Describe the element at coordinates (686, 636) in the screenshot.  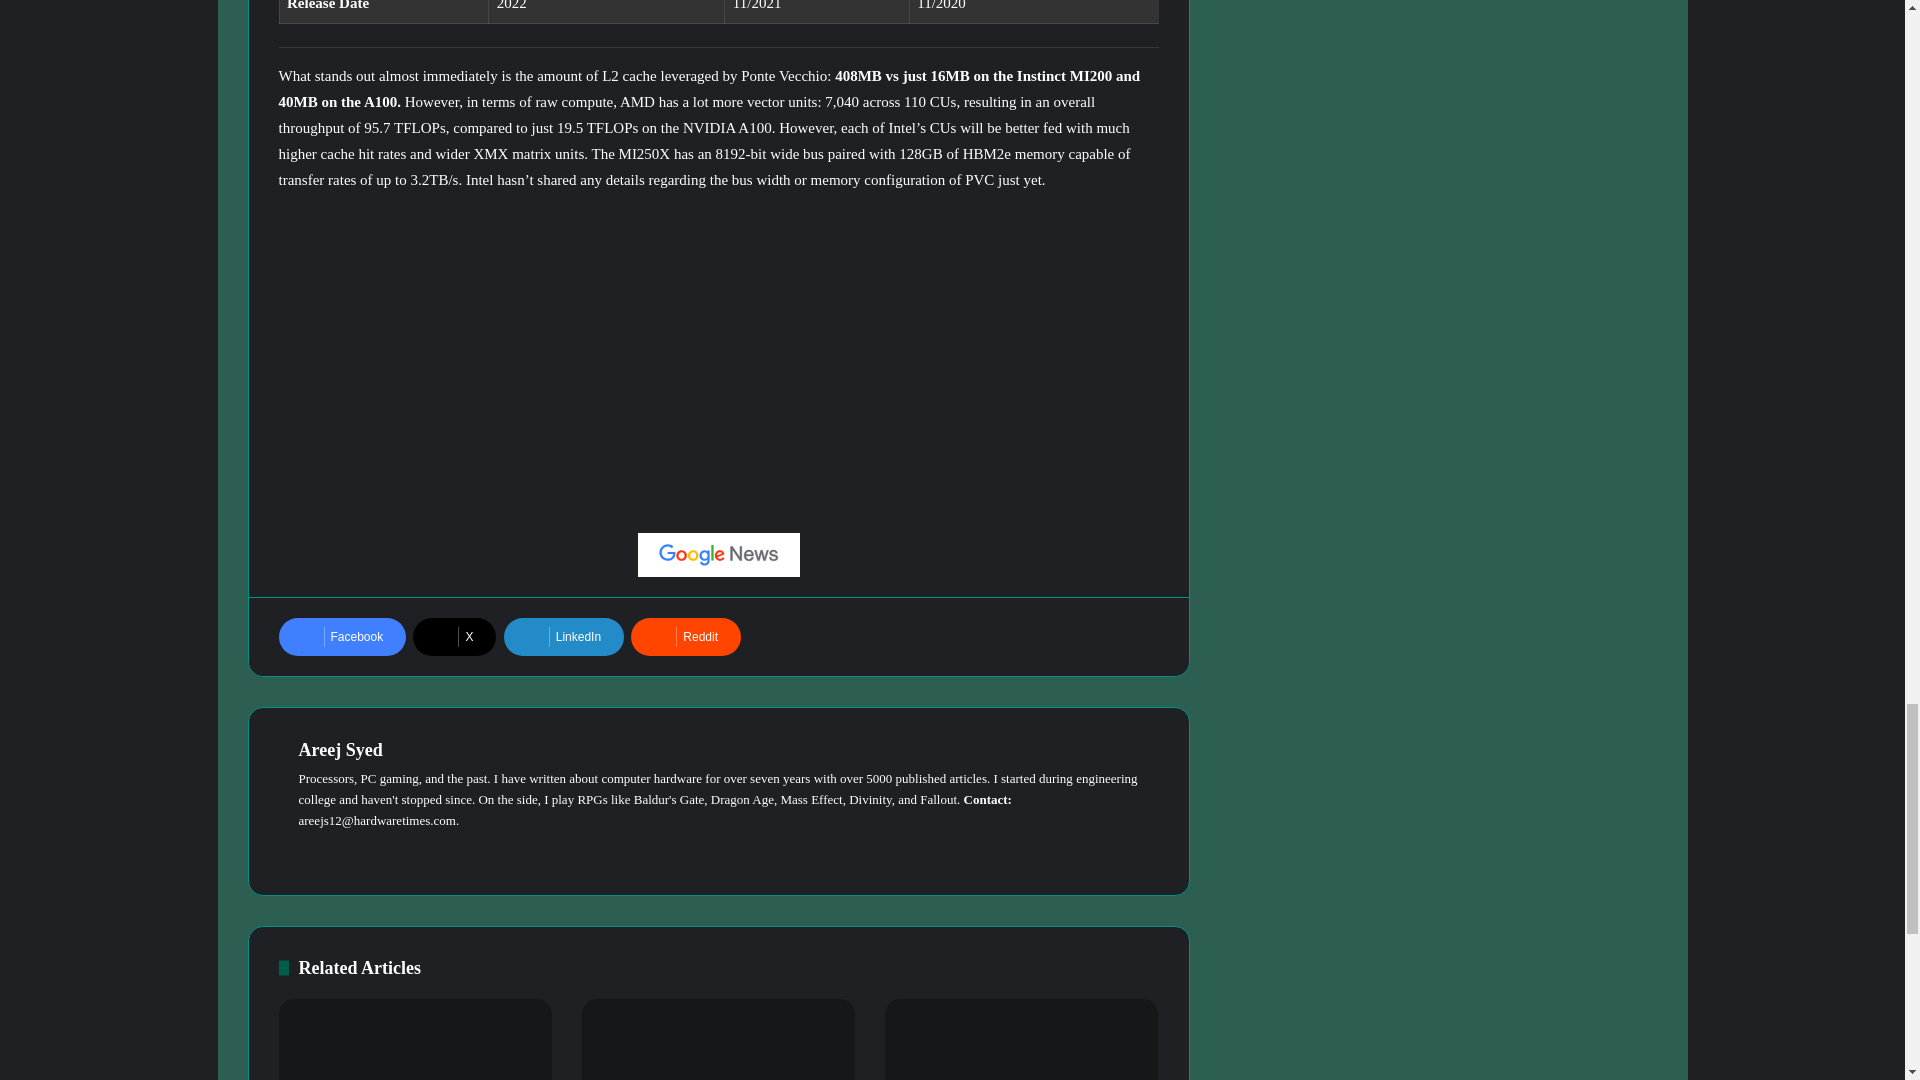
I see `Reddit` at that location.